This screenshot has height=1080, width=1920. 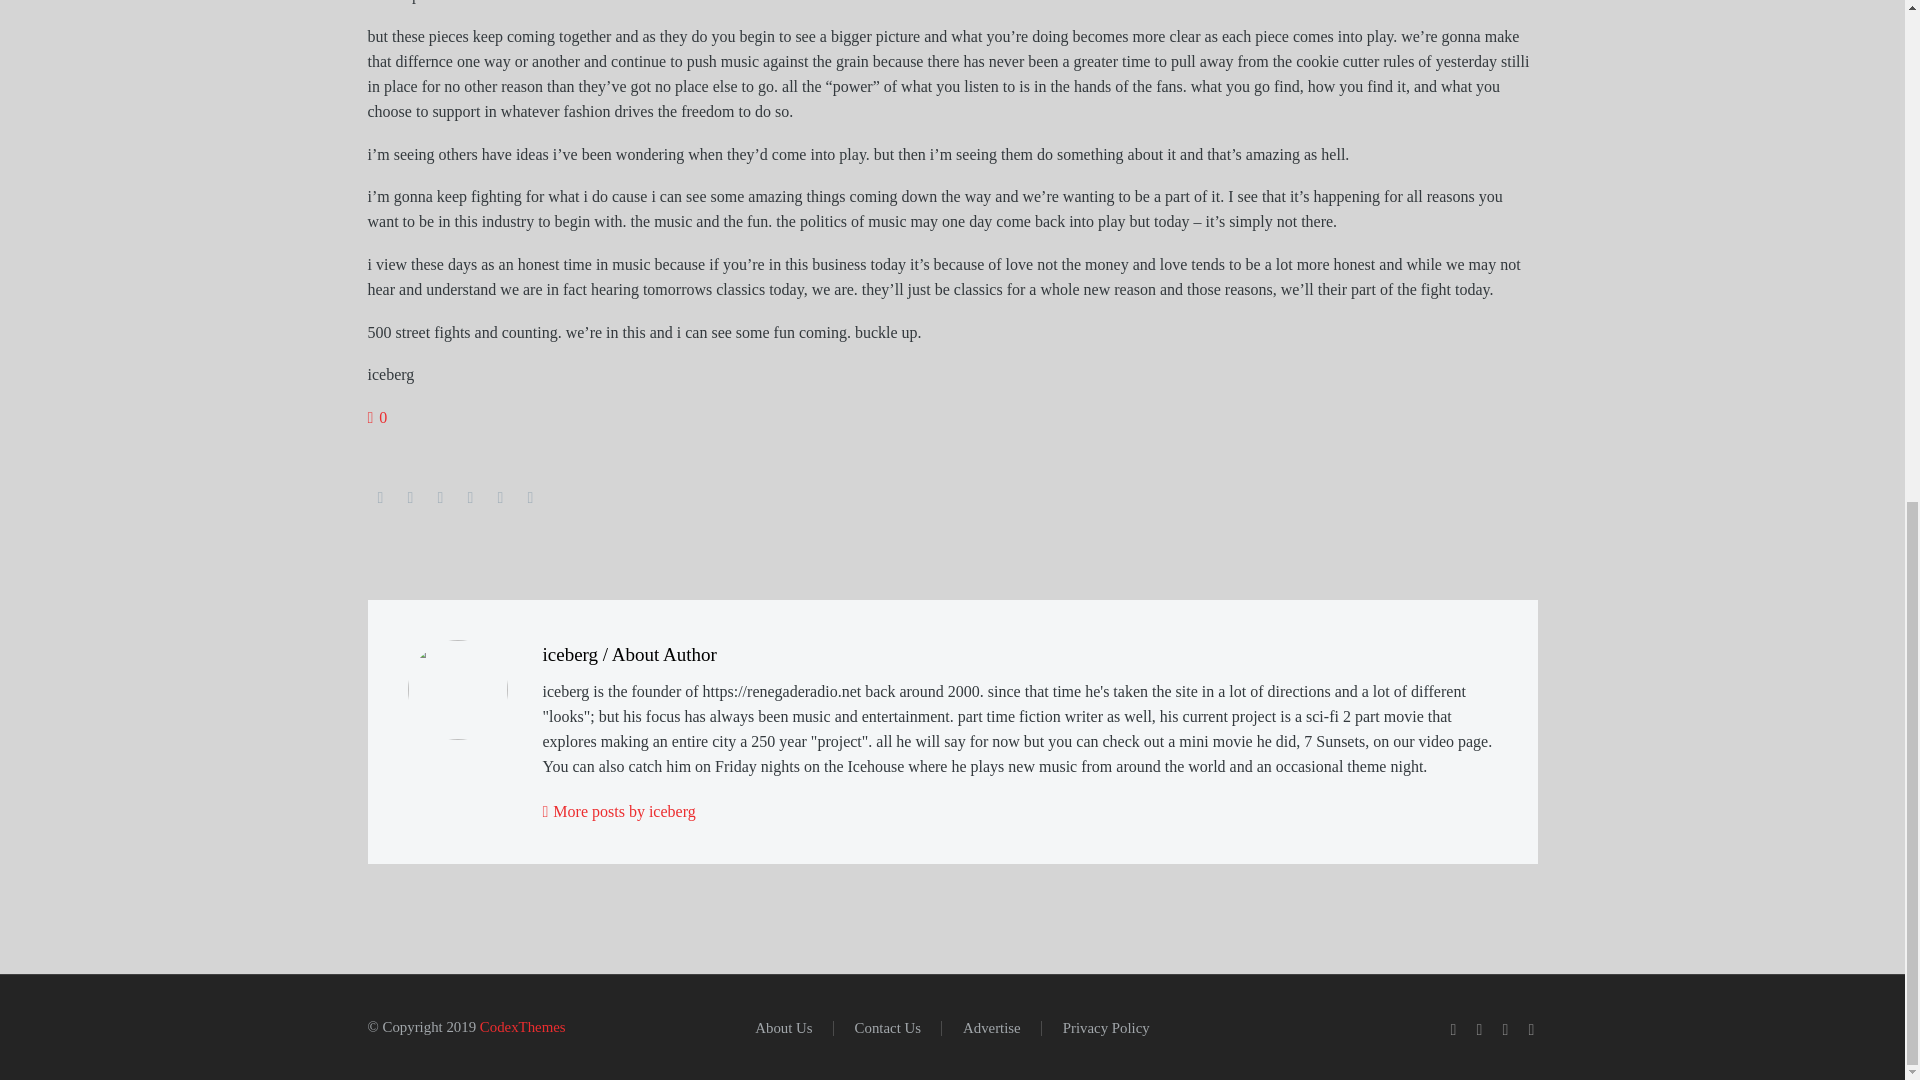 I want to click on Twitter, so click(x=410, y=498).